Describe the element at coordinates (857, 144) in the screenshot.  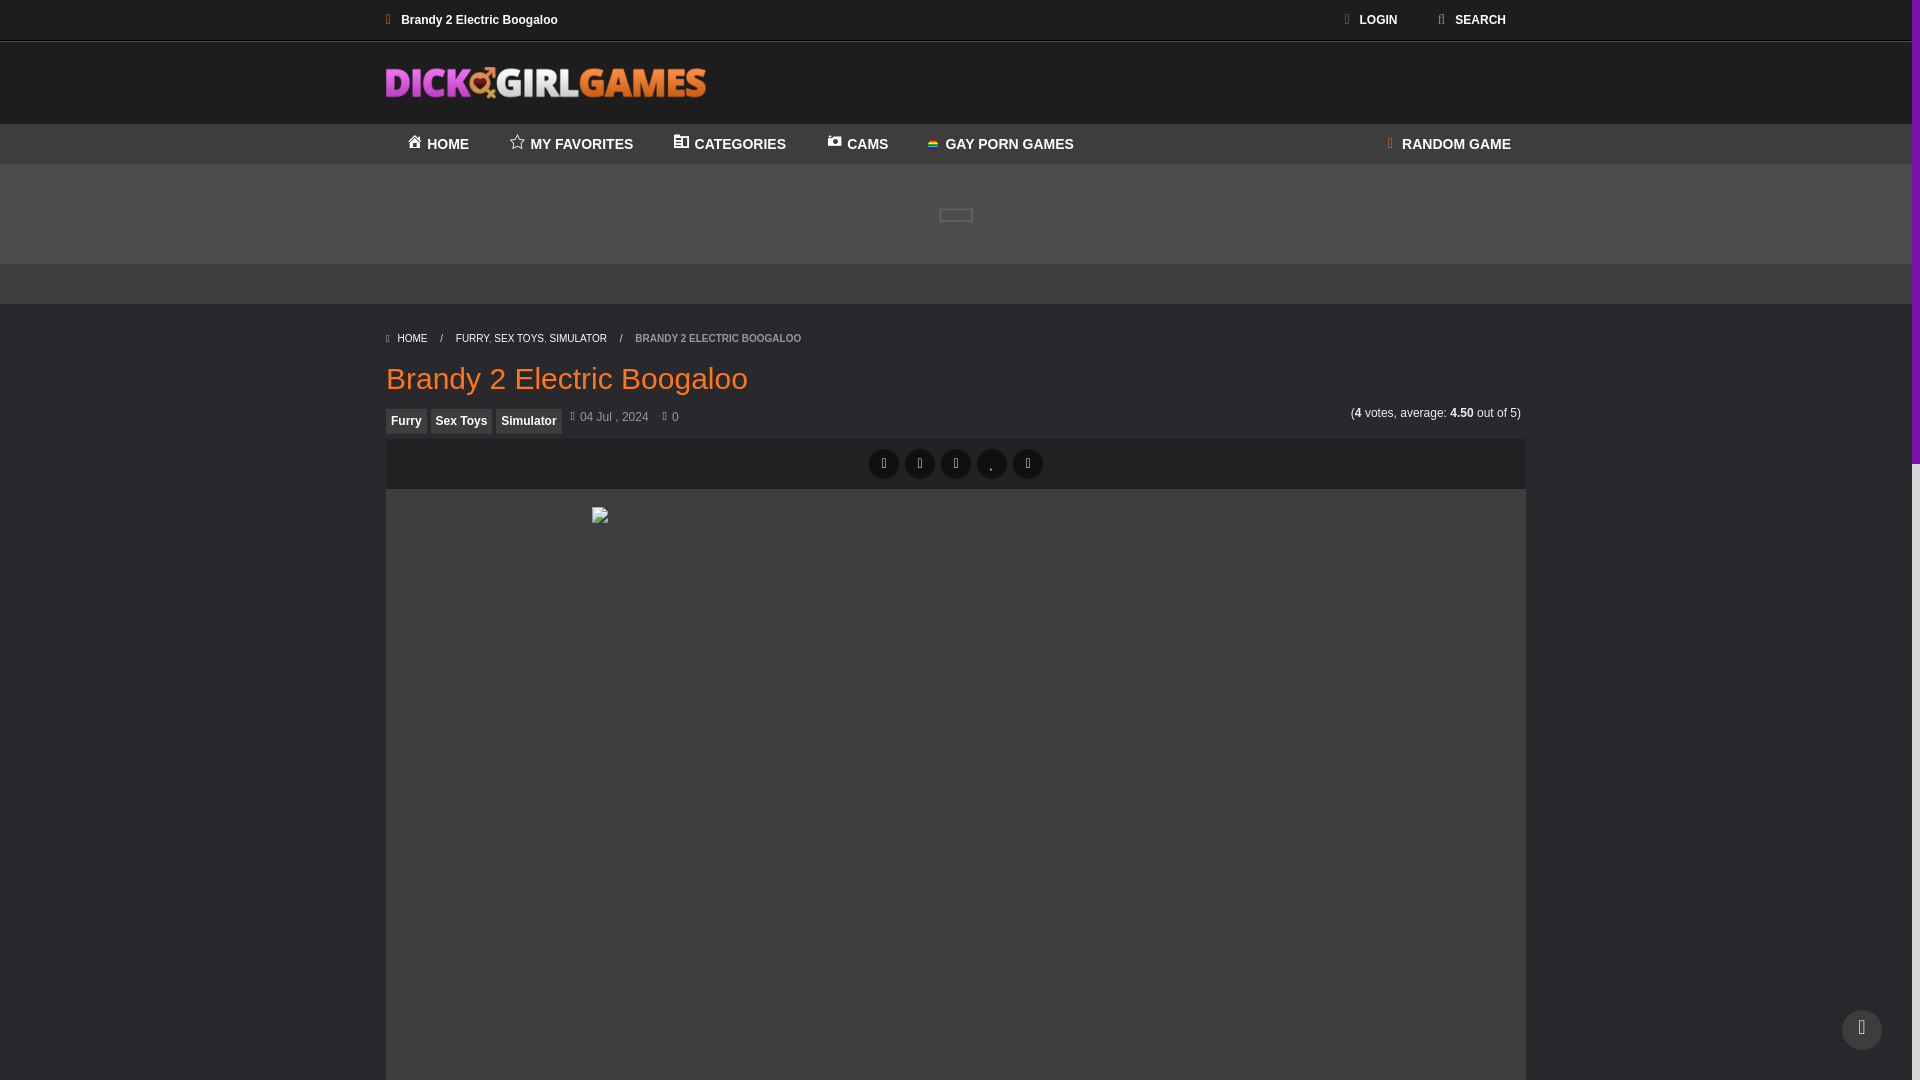
I see `CAMS` at that location.